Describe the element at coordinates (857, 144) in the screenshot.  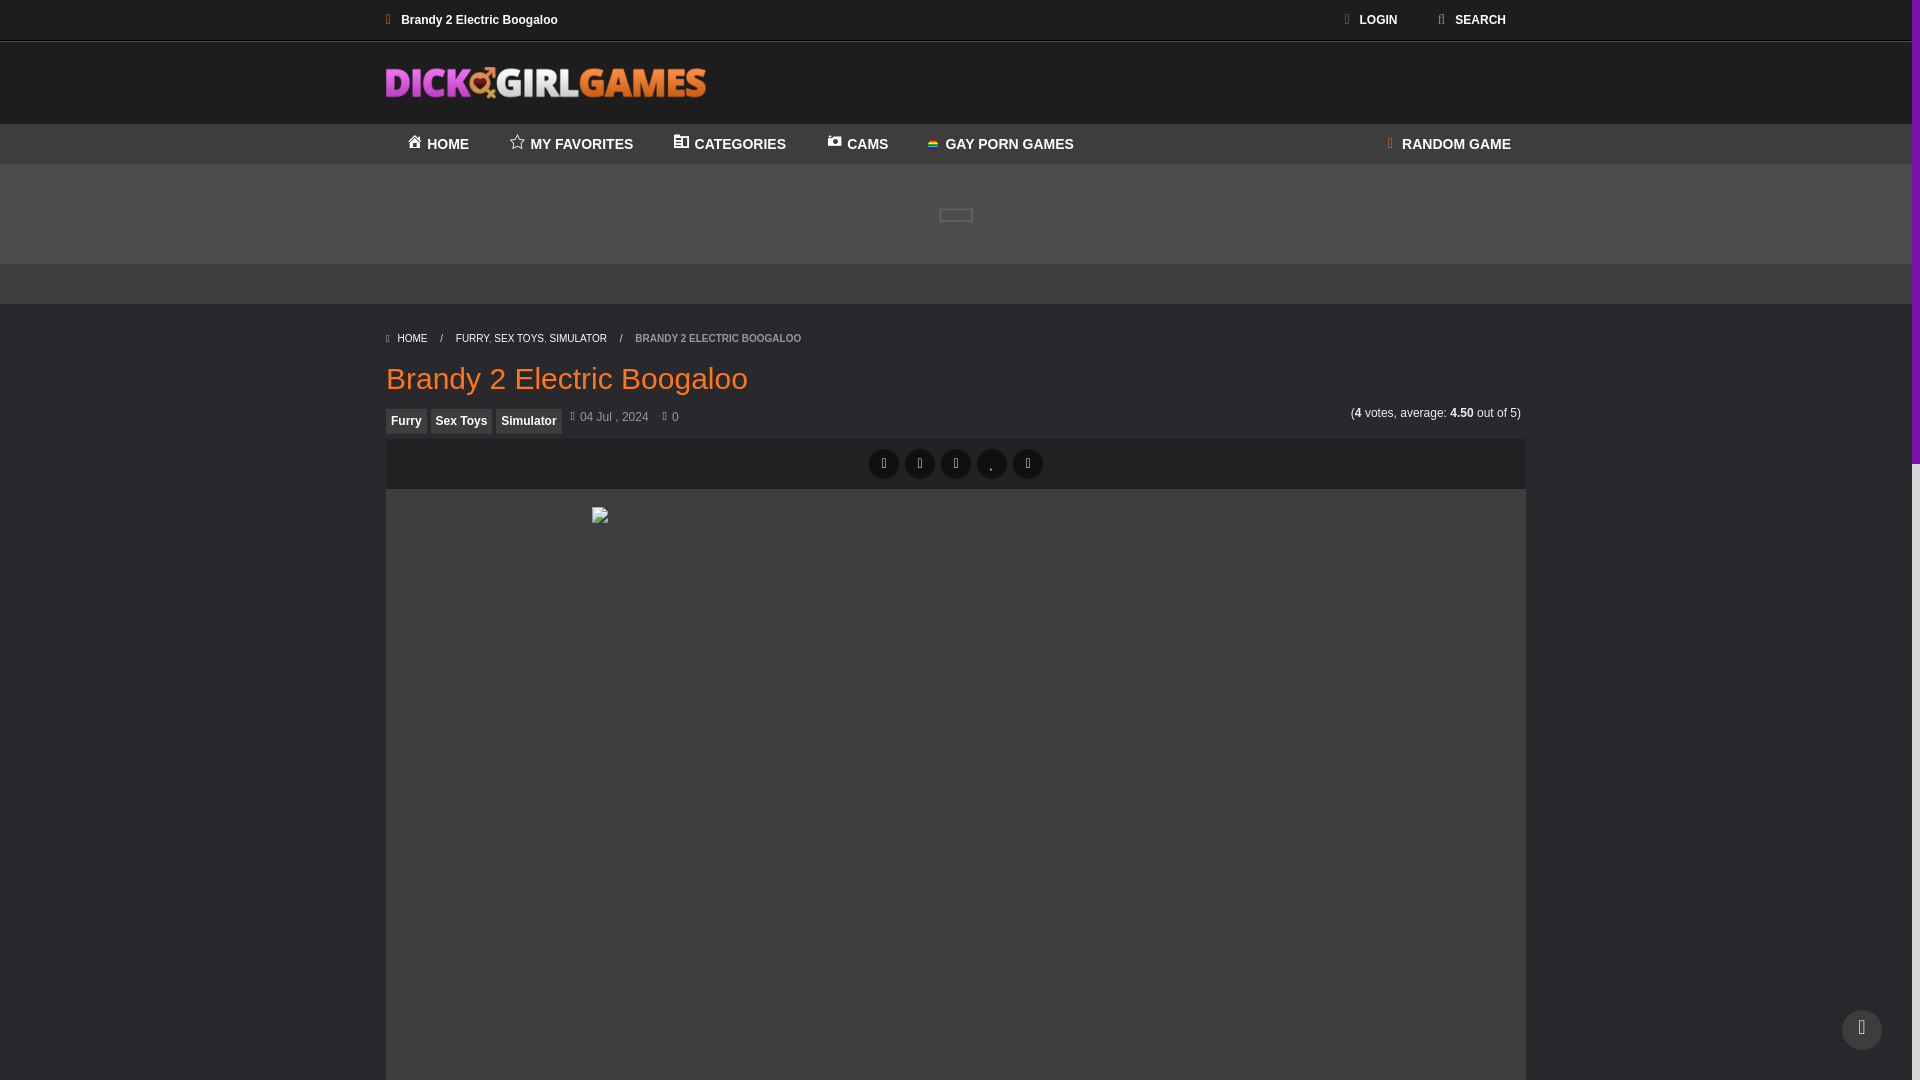
I see `CAMS` at that location.